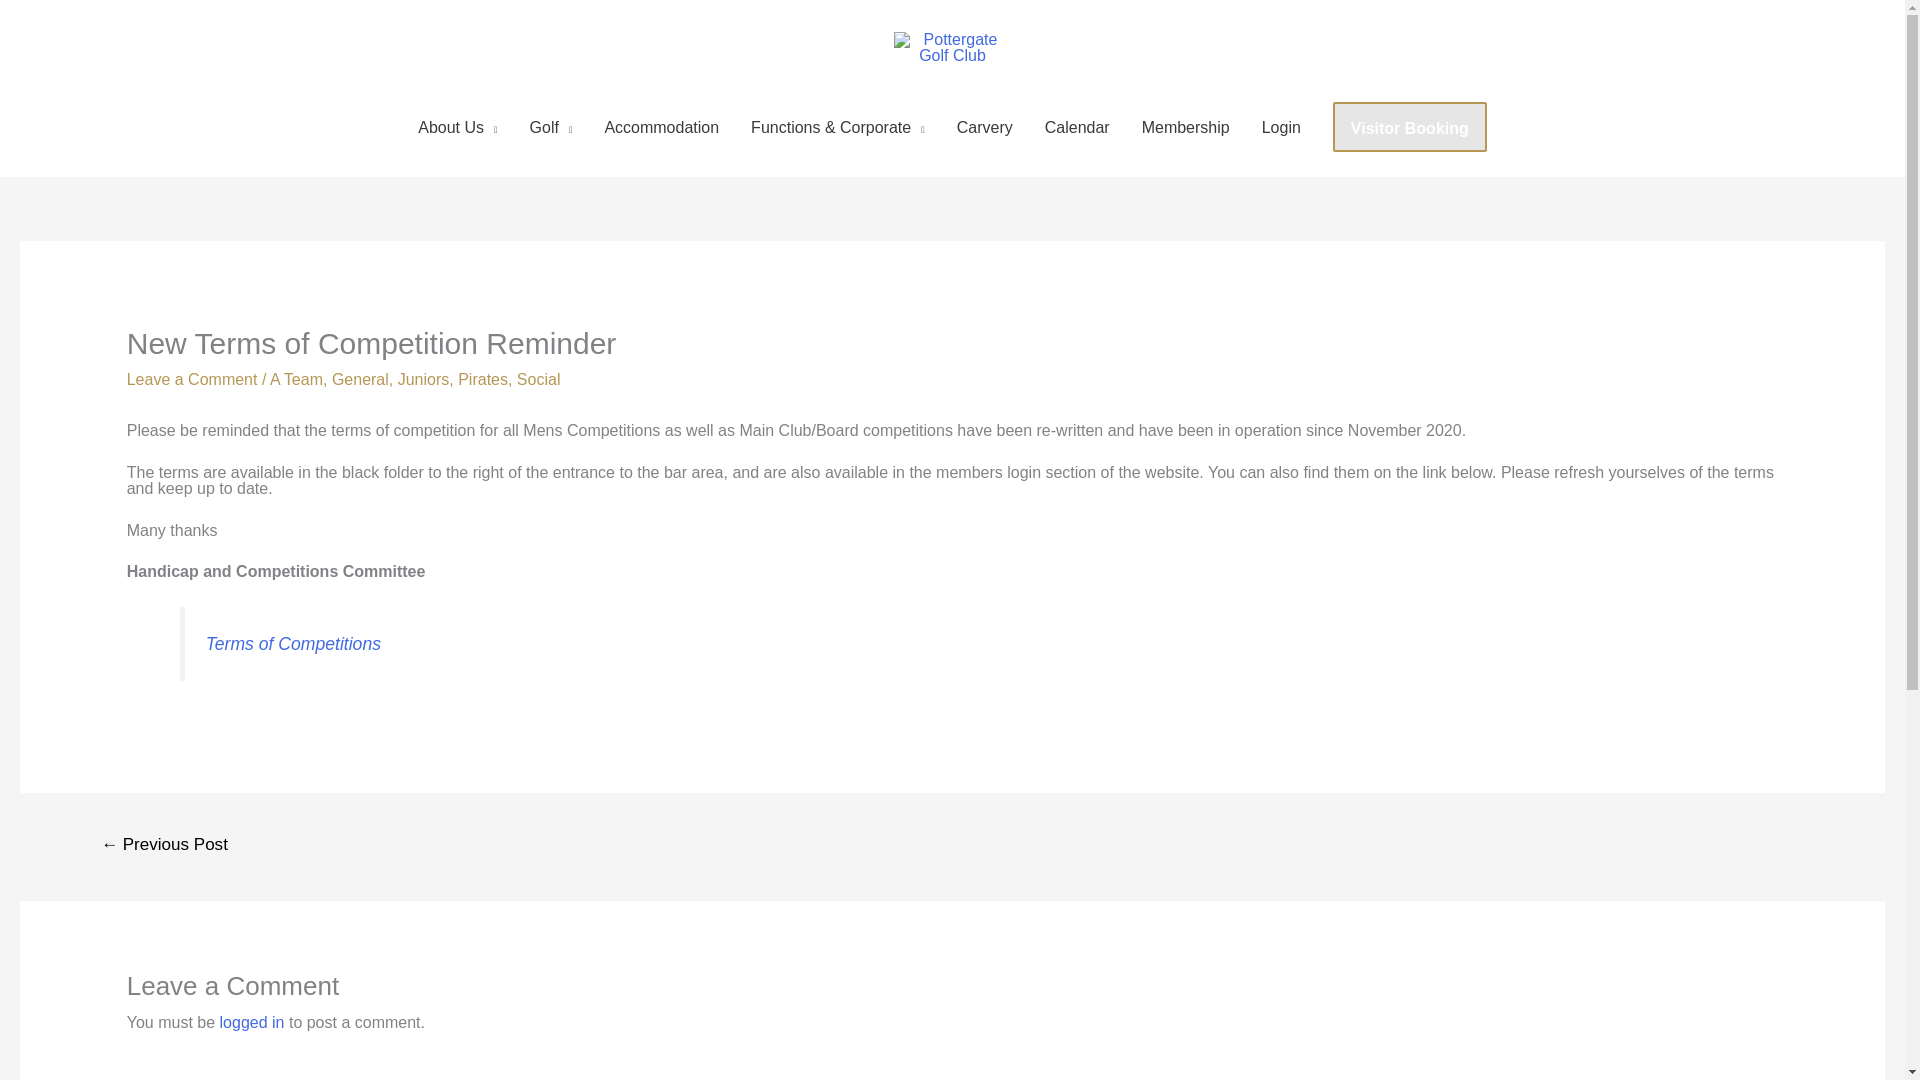 The width and height of the screenshot is (1920, 1080). I want to click on Carvery, so click(984, 128).